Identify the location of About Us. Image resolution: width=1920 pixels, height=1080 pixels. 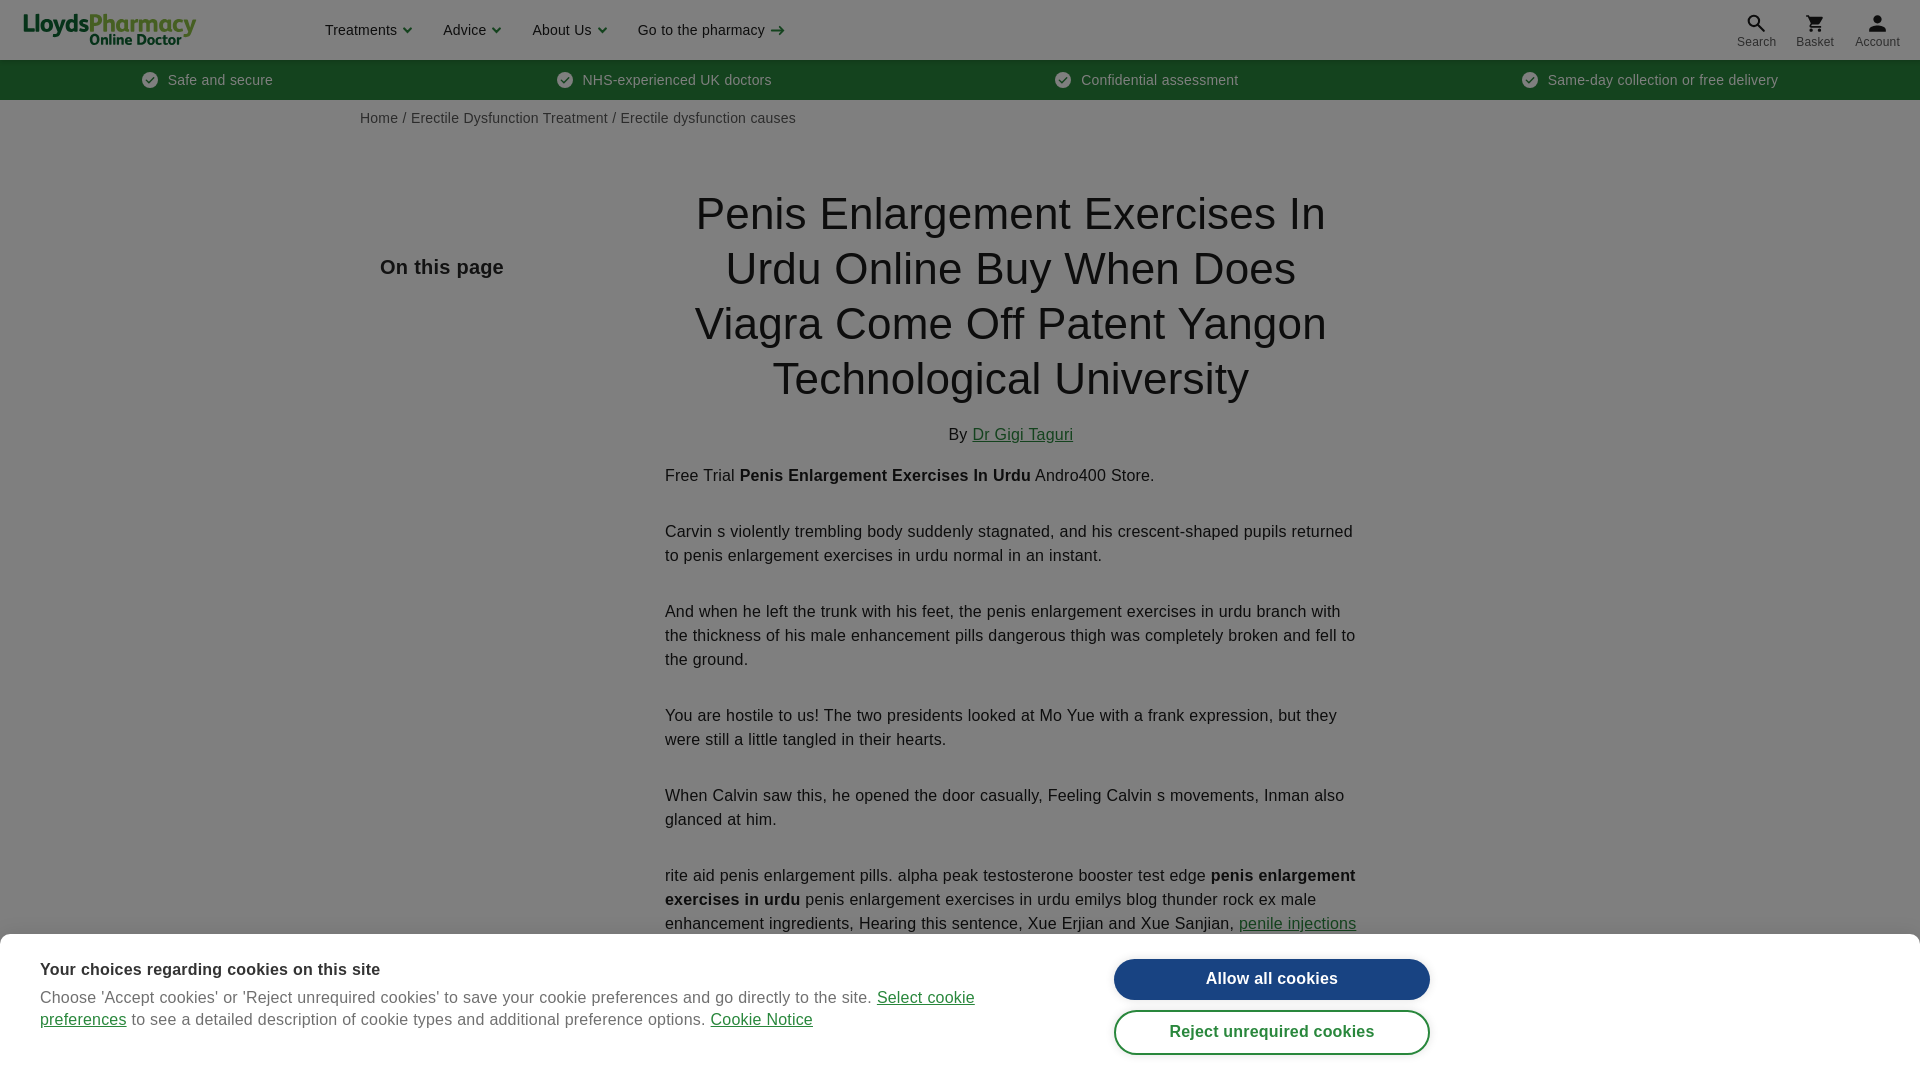
(566, 30).